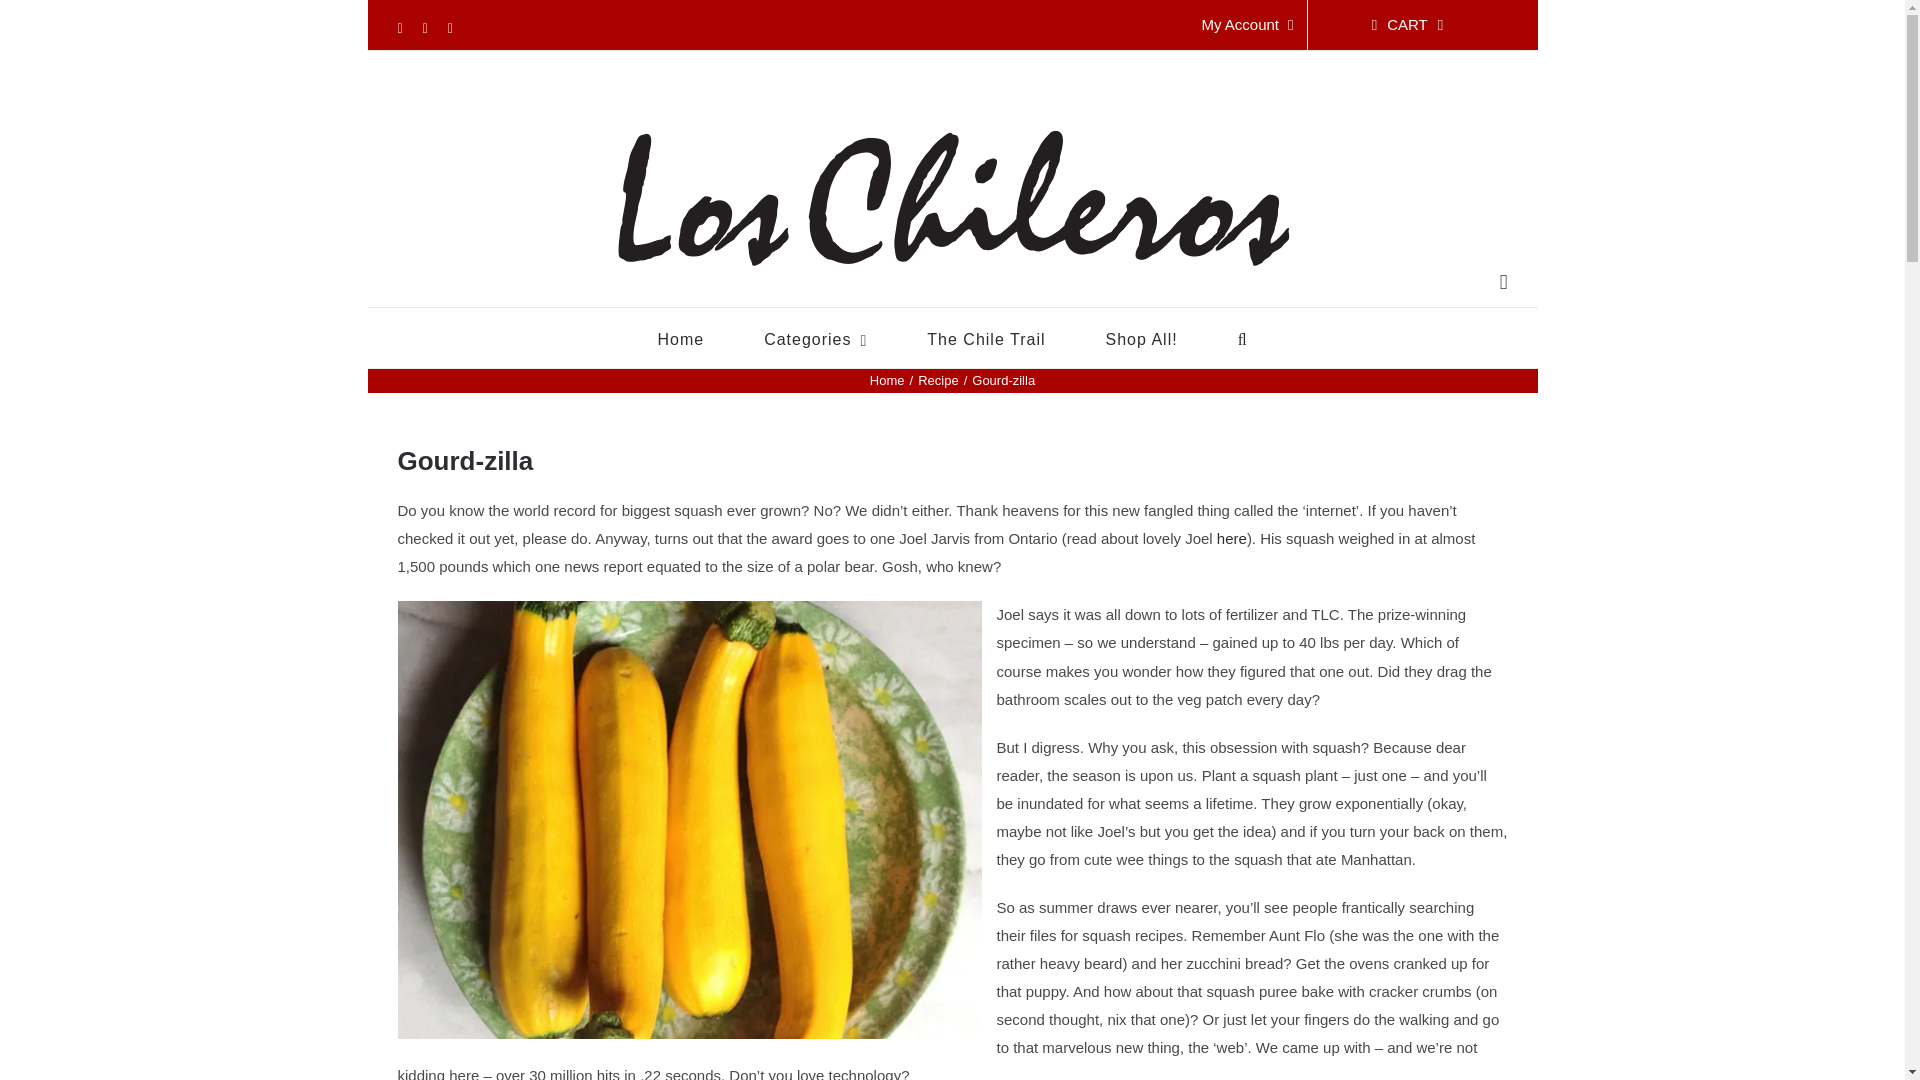 Image resolution: width=1920 pixels, height=1080 pixels. What do you see at coordinates (986, 338) in the screenshot?
I see `The Chile Trail` at bounding box center [986, 338].